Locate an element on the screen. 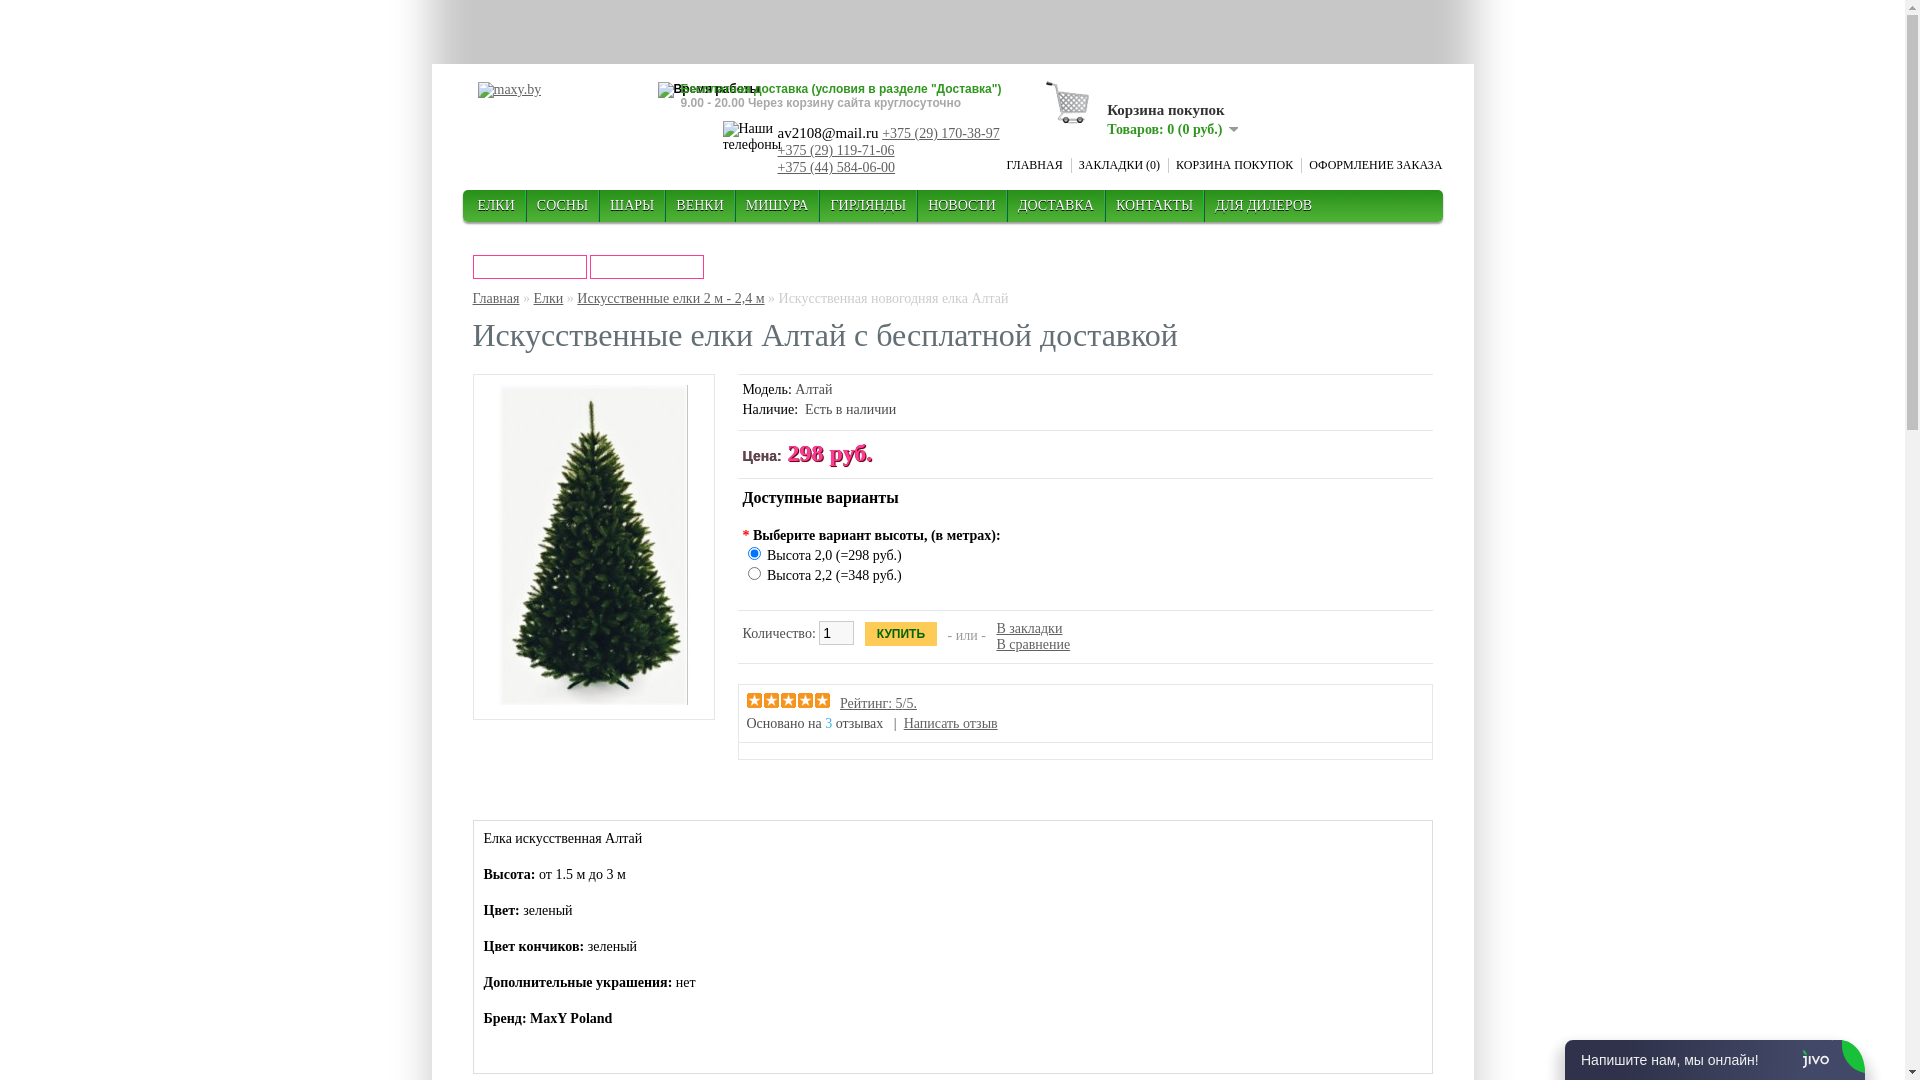  +375 (44) 584-06-00 is located at coordinates (837, 168).